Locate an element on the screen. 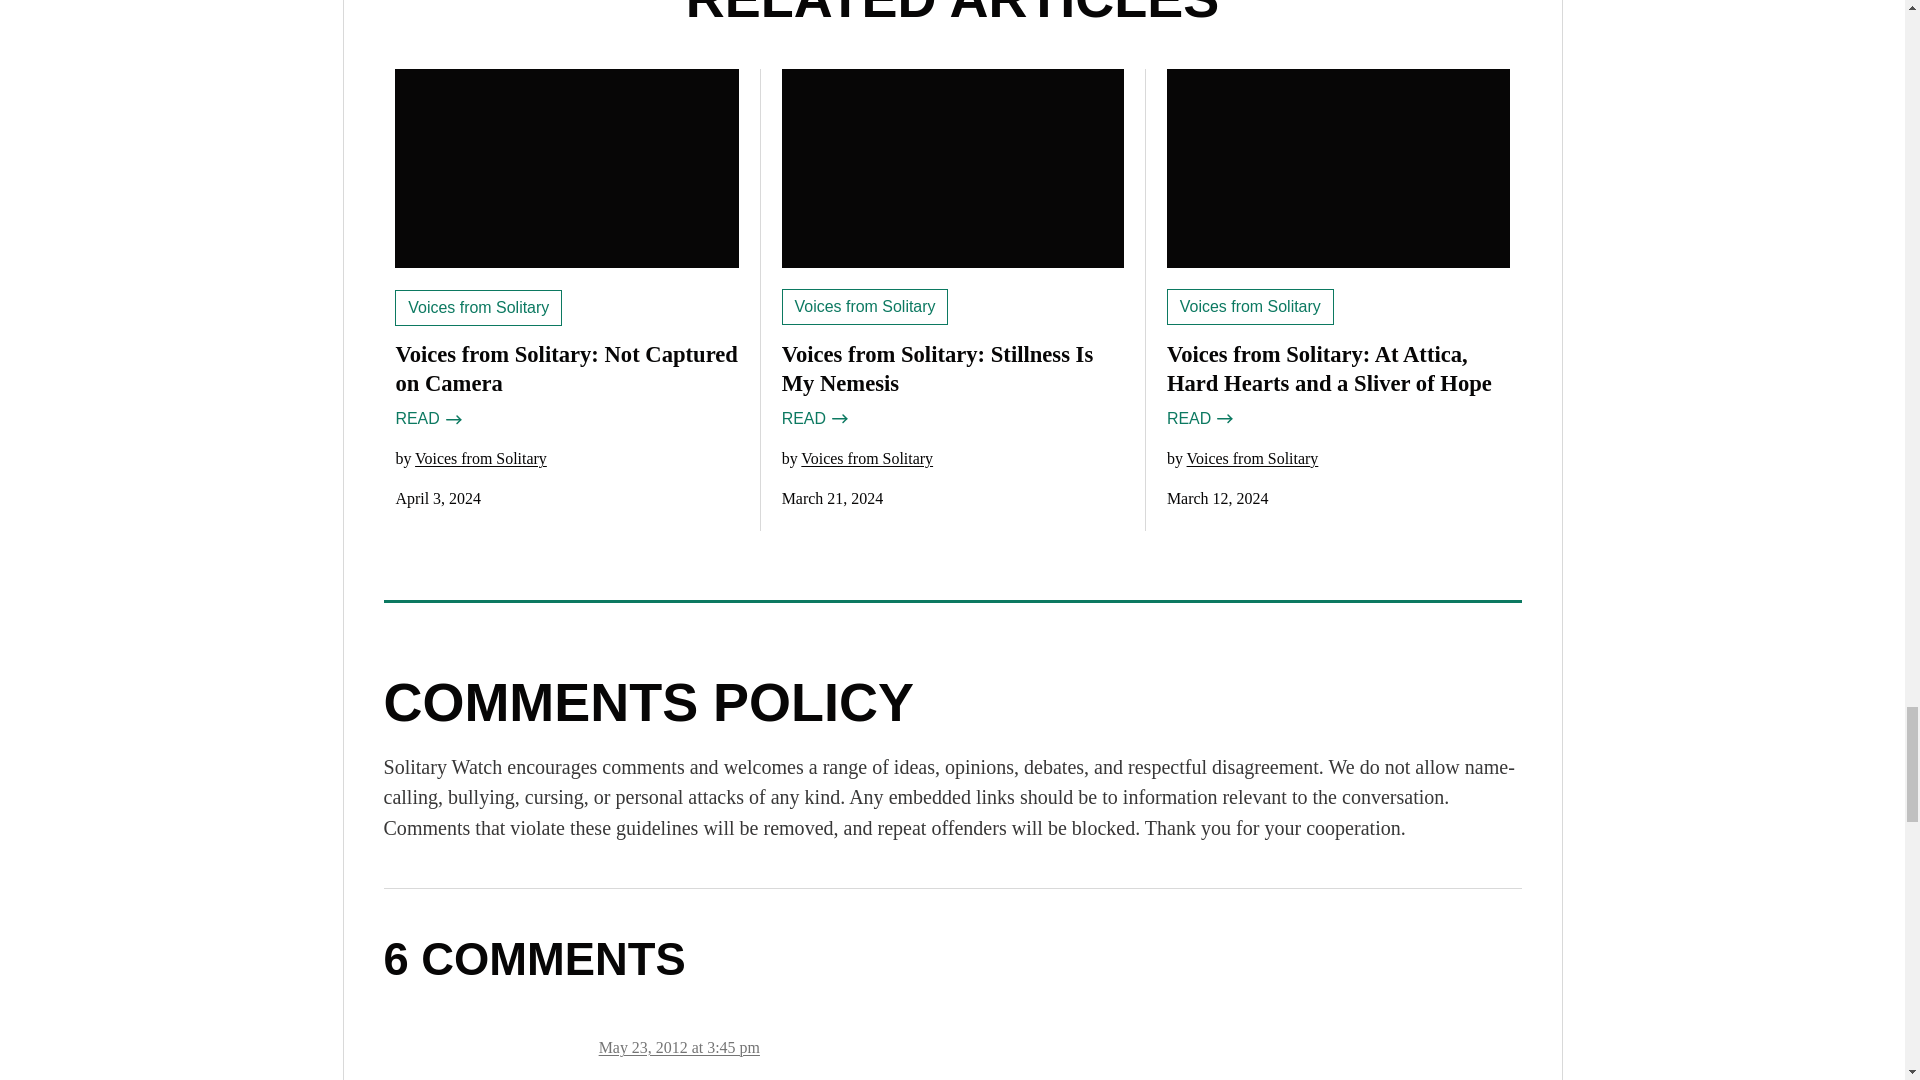 The height and width of the screenshot is (1080, 1920). ARROW POINTING RIGHT is located at coordinates (838, 418).